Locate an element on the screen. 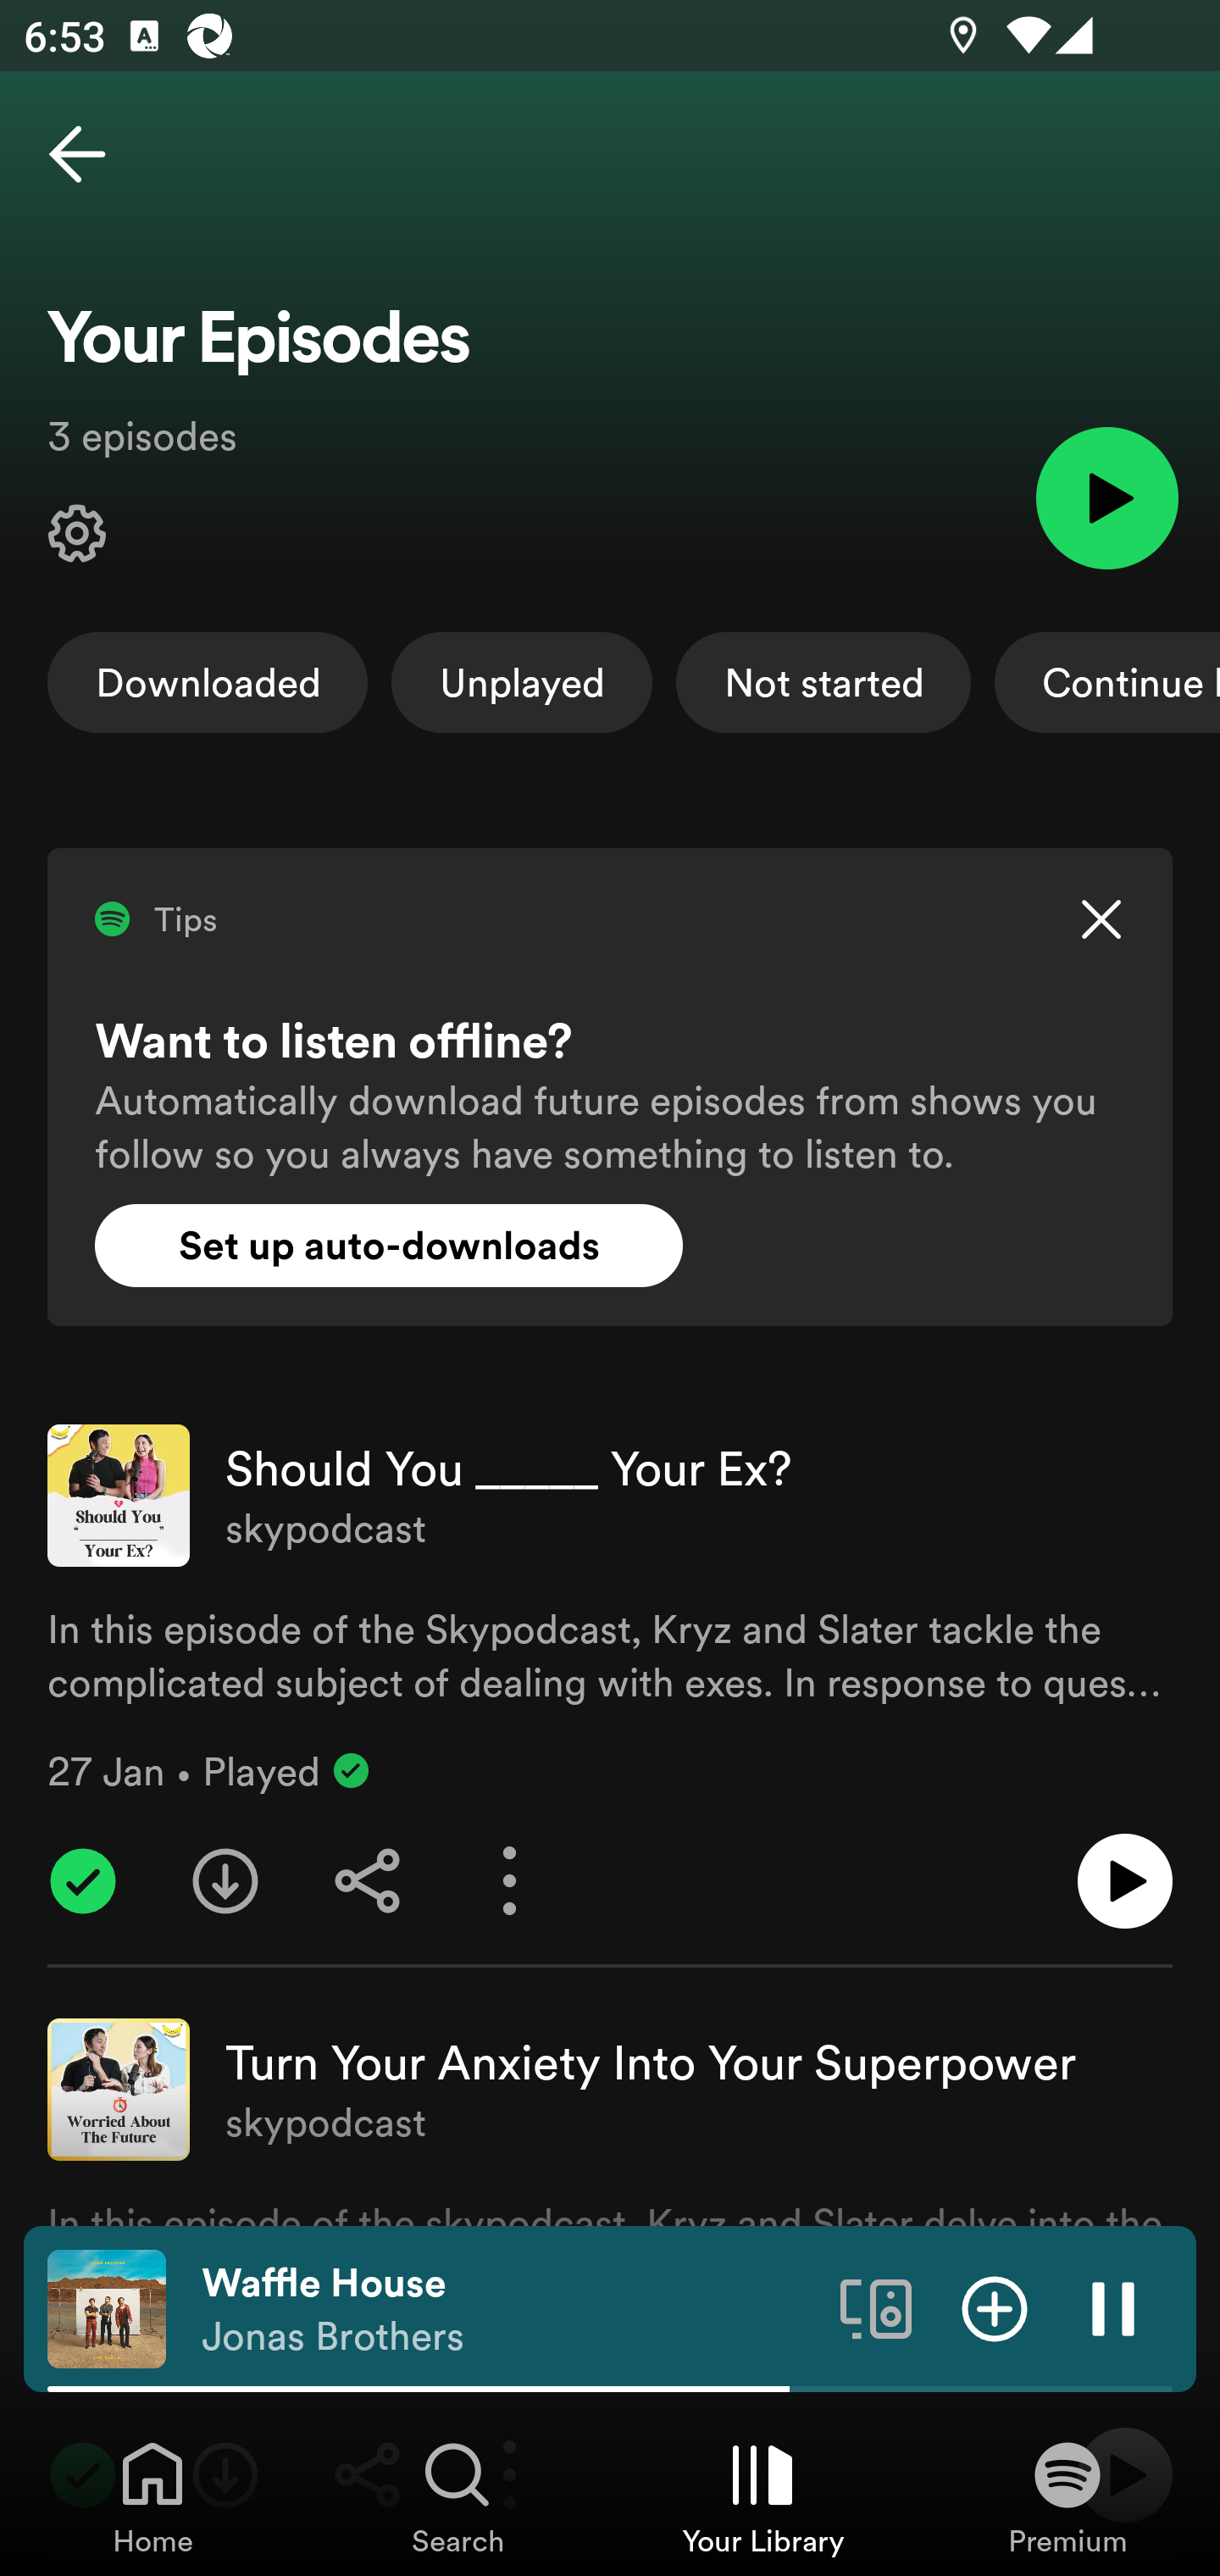  Your Episodes is located at coordinates (77, 534).